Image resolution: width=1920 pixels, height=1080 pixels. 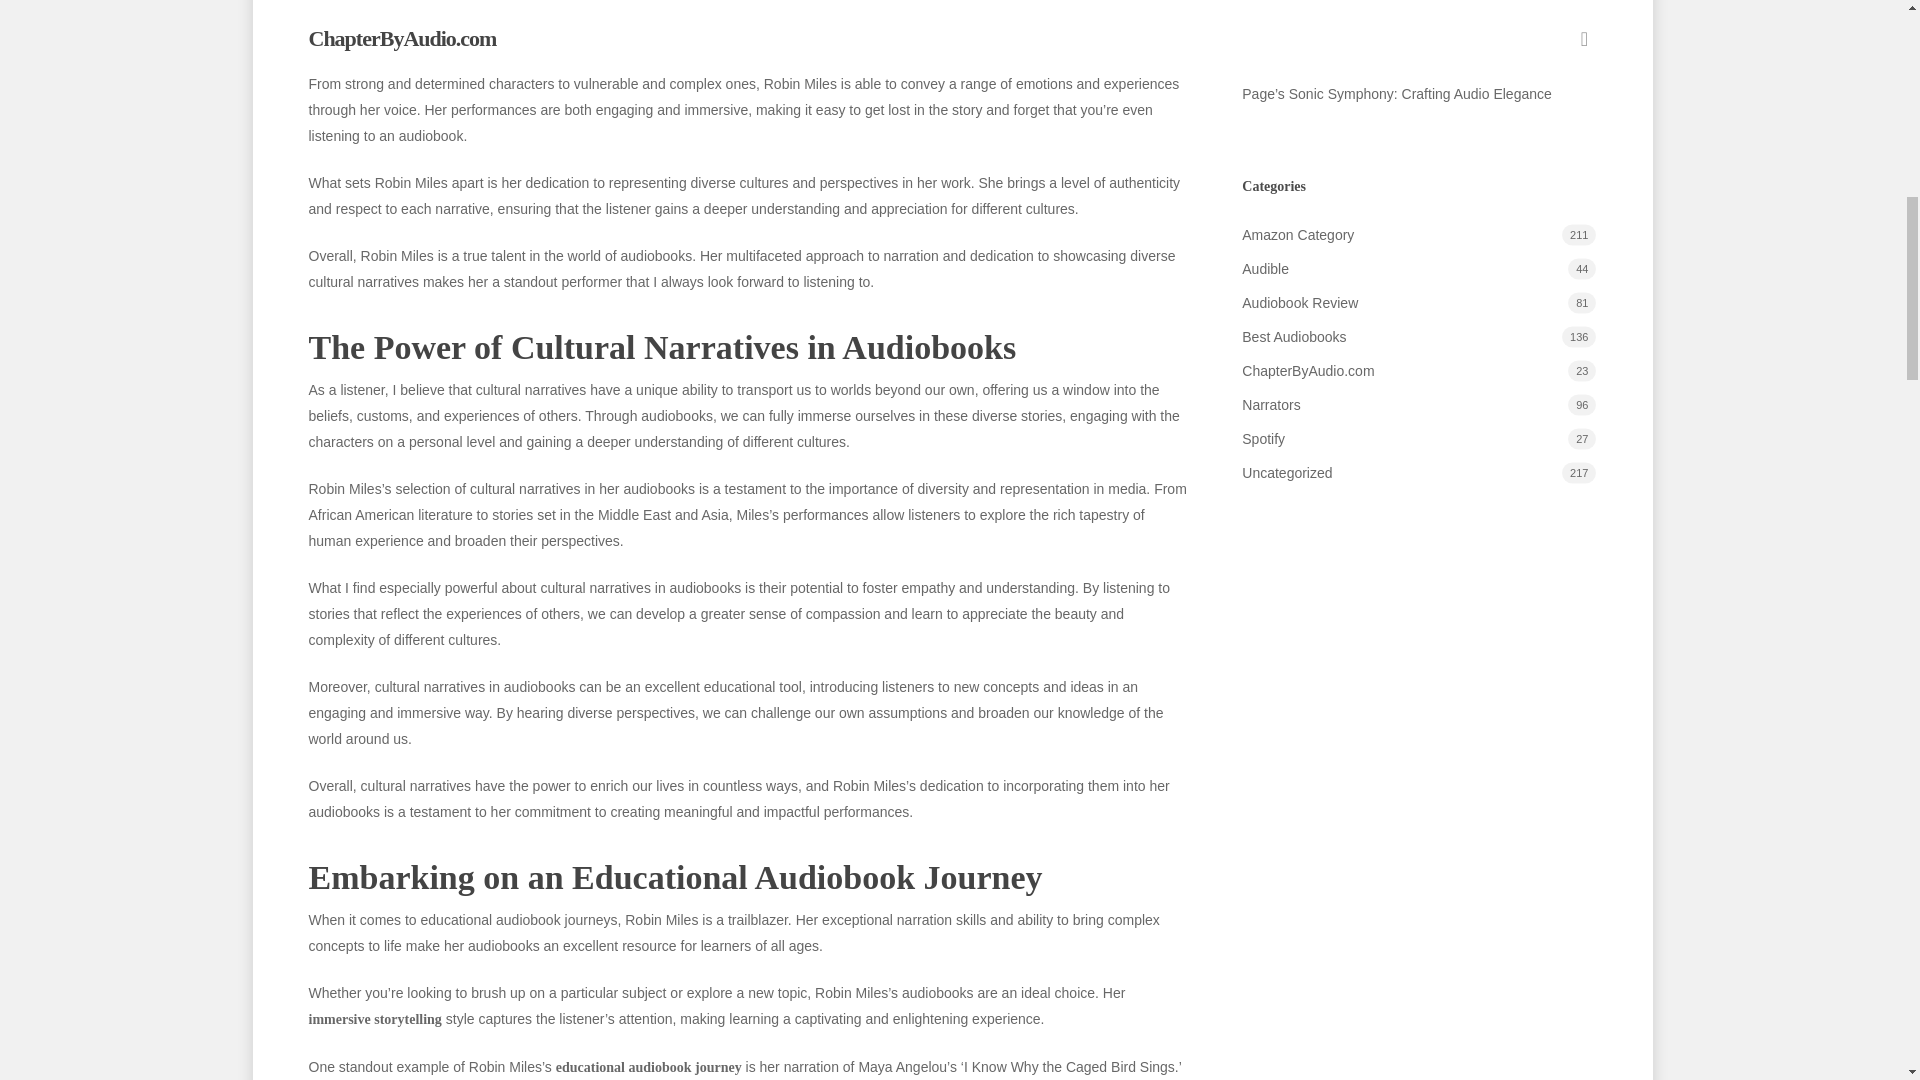 What do you see at coordinates (1418, 473) in the screenshot?
I see `Uncategorized` at bounding box center [1418, 473].